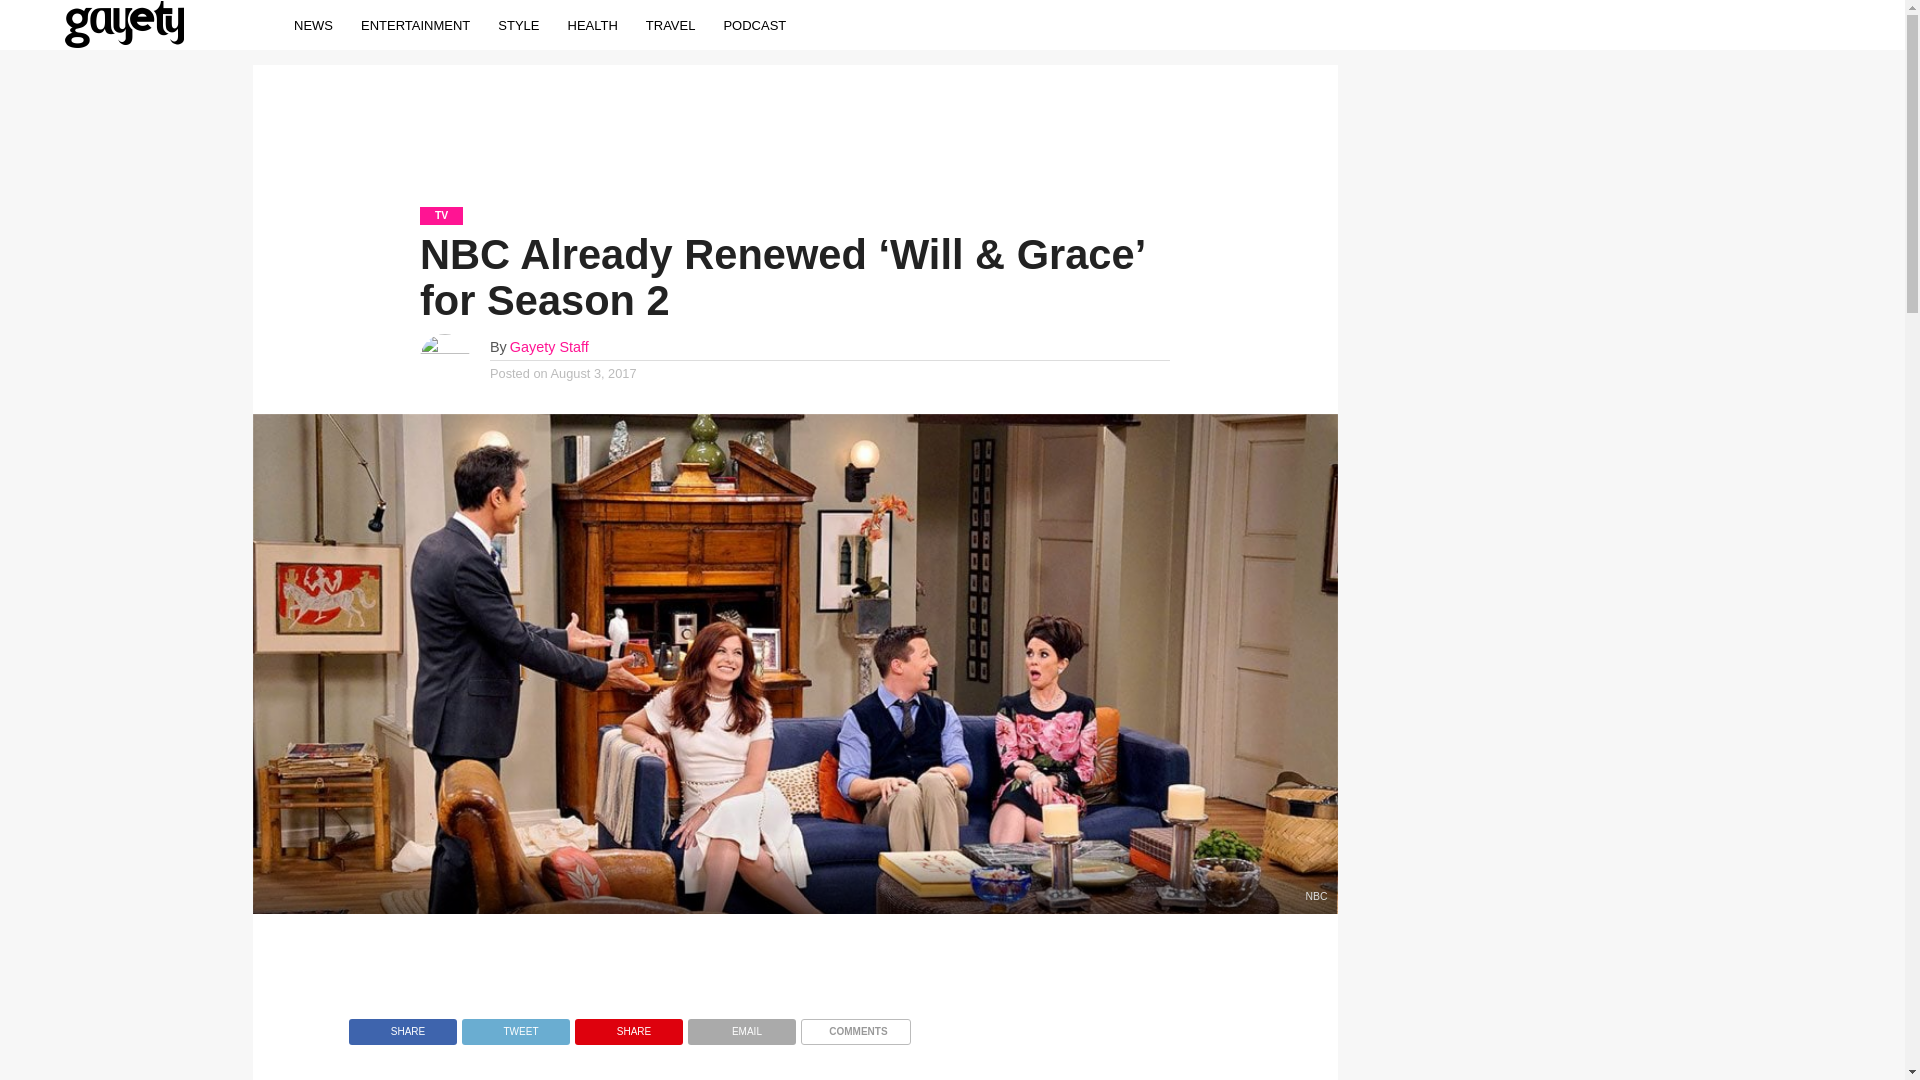  I want to click on STYLE, so click(518, 24).